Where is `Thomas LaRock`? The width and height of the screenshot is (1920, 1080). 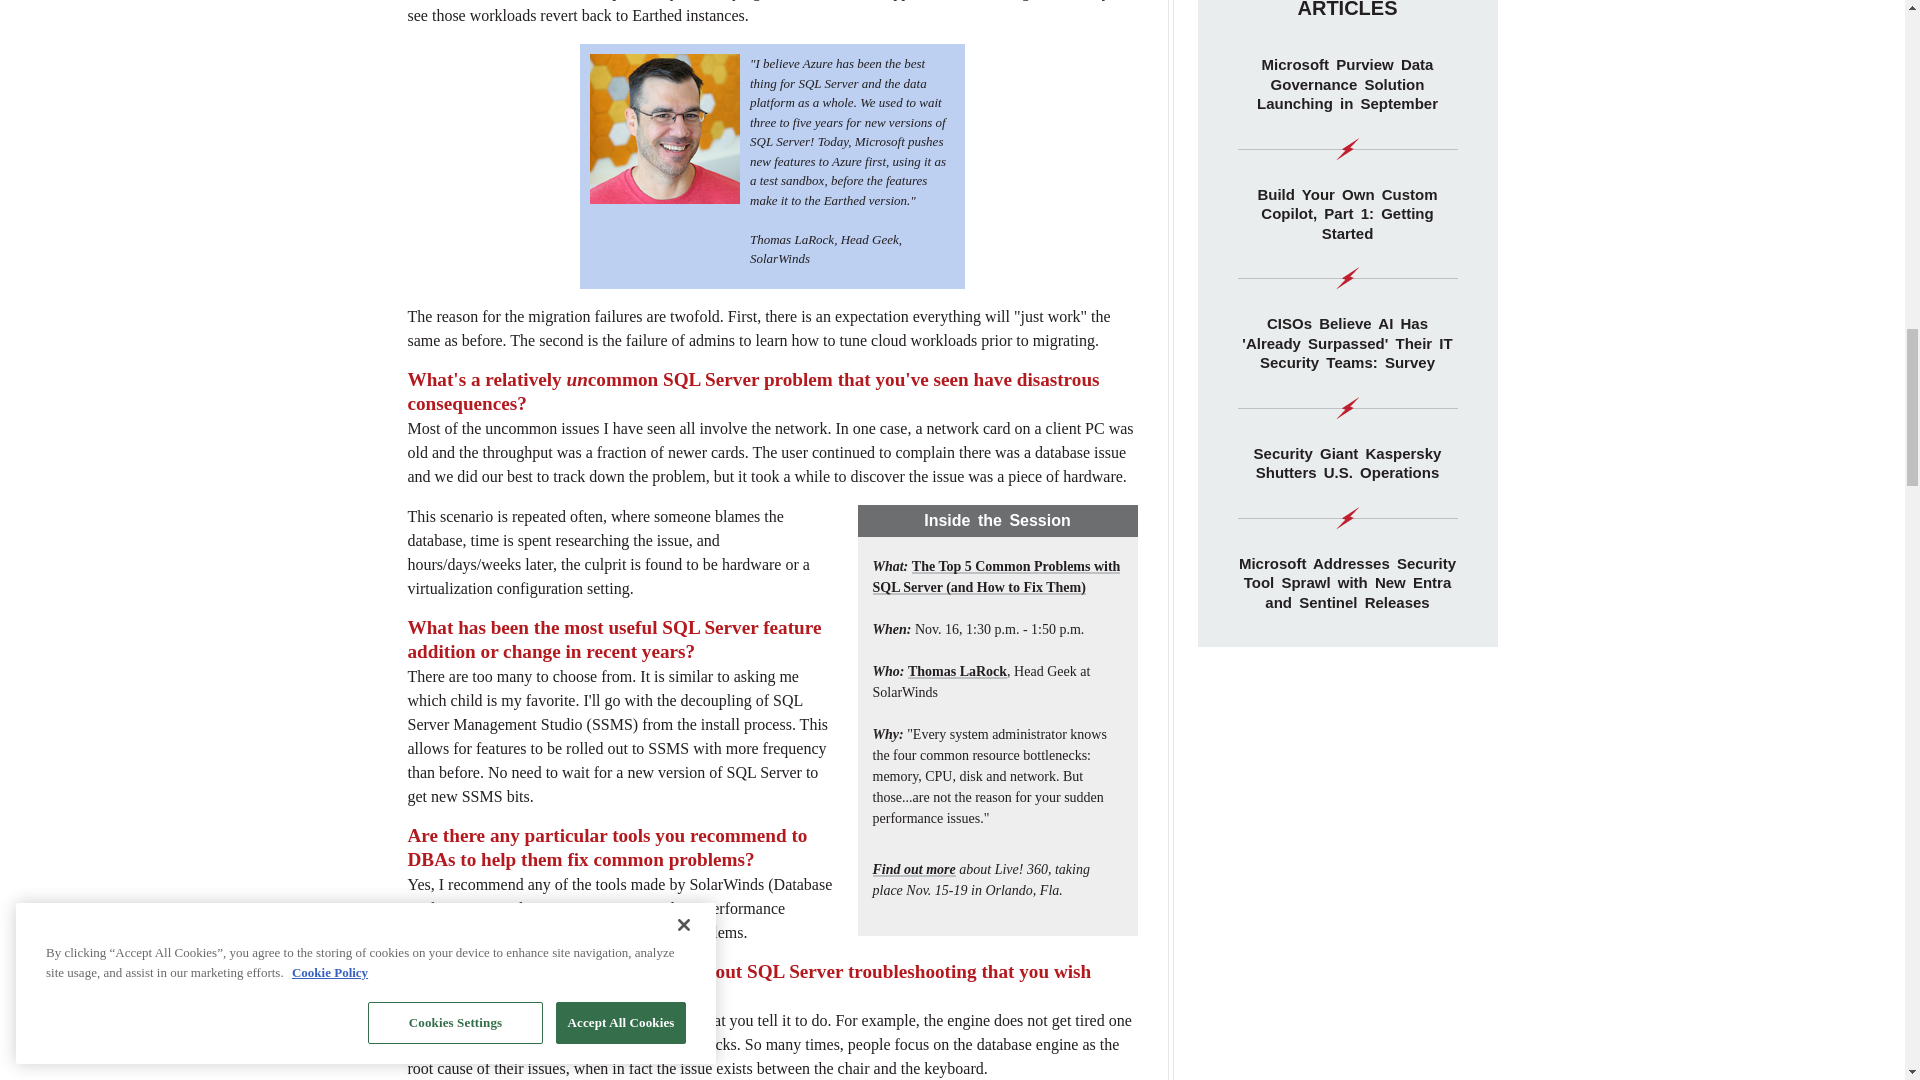
Thomas LaRock is located at coordinates (957, 672).